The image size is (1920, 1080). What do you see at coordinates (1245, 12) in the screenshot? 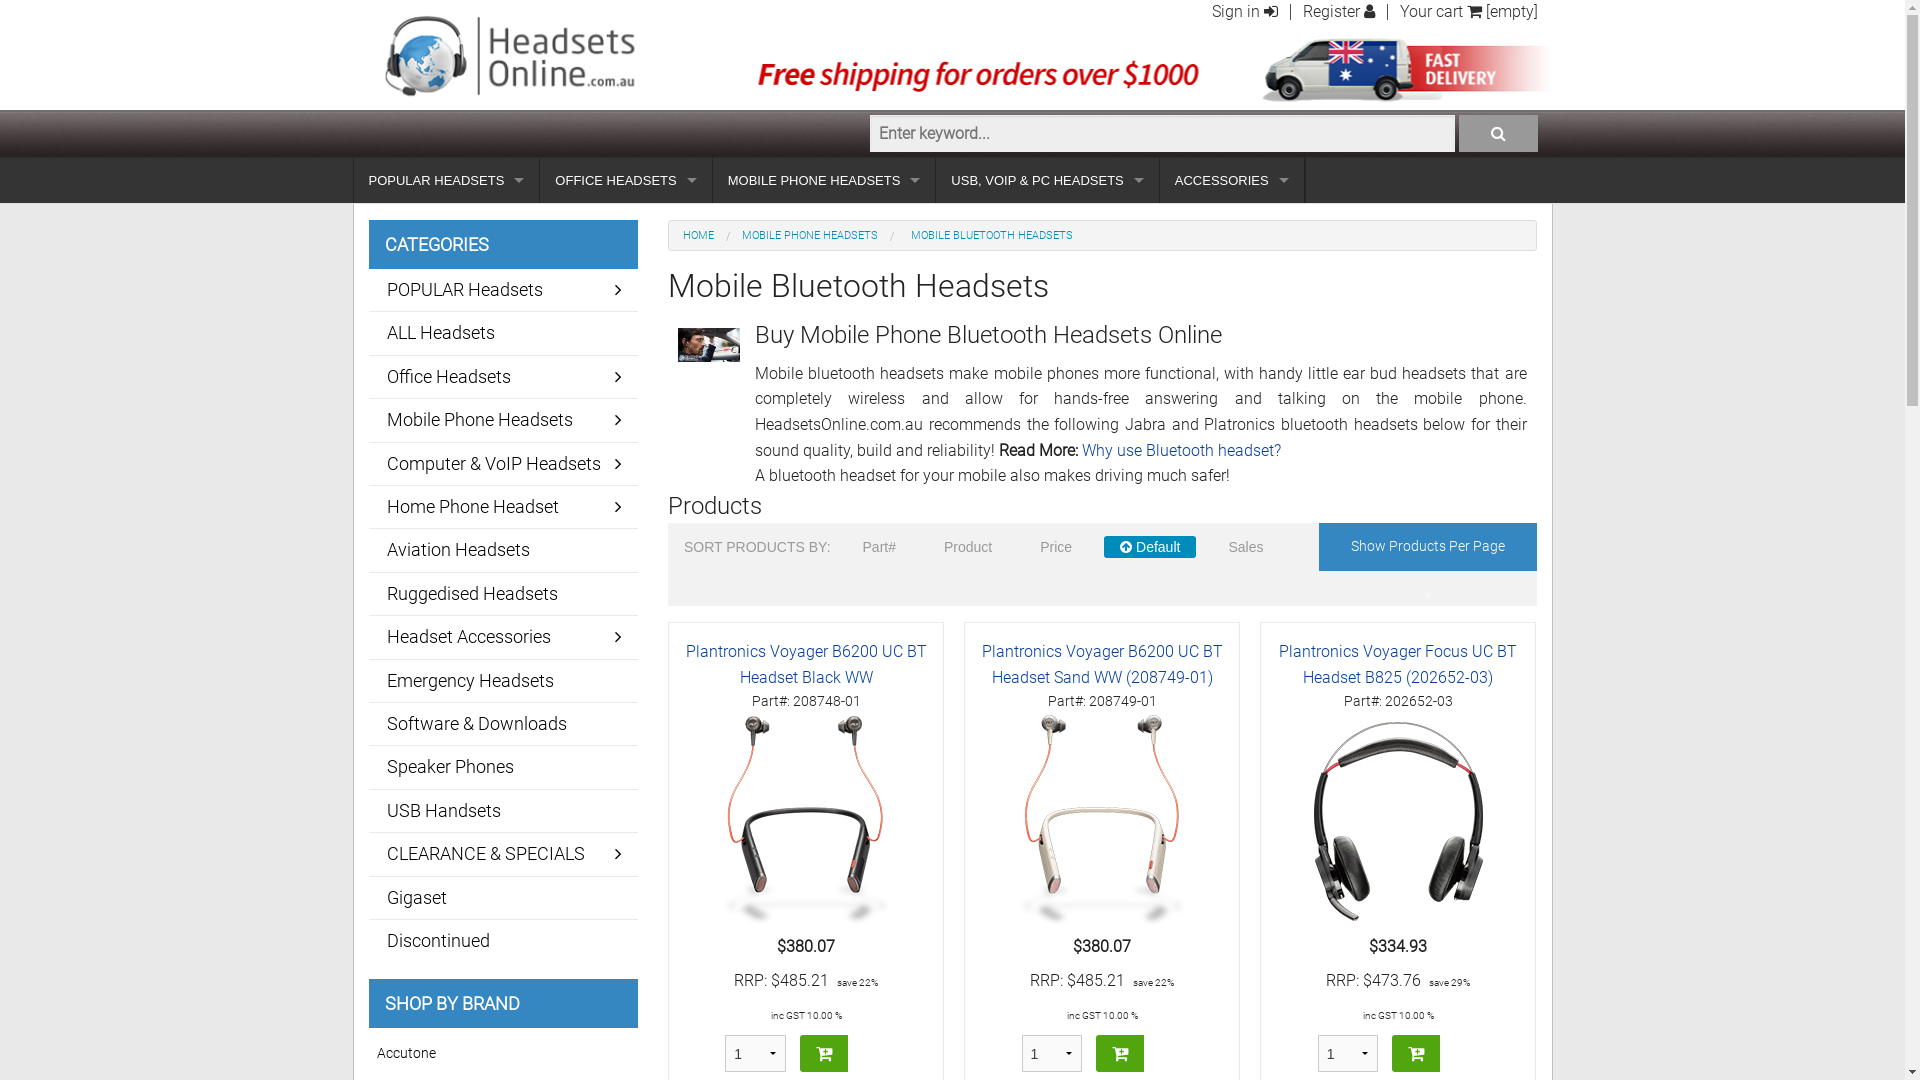
I see `Sign in` at bounding box center [1245, 12].